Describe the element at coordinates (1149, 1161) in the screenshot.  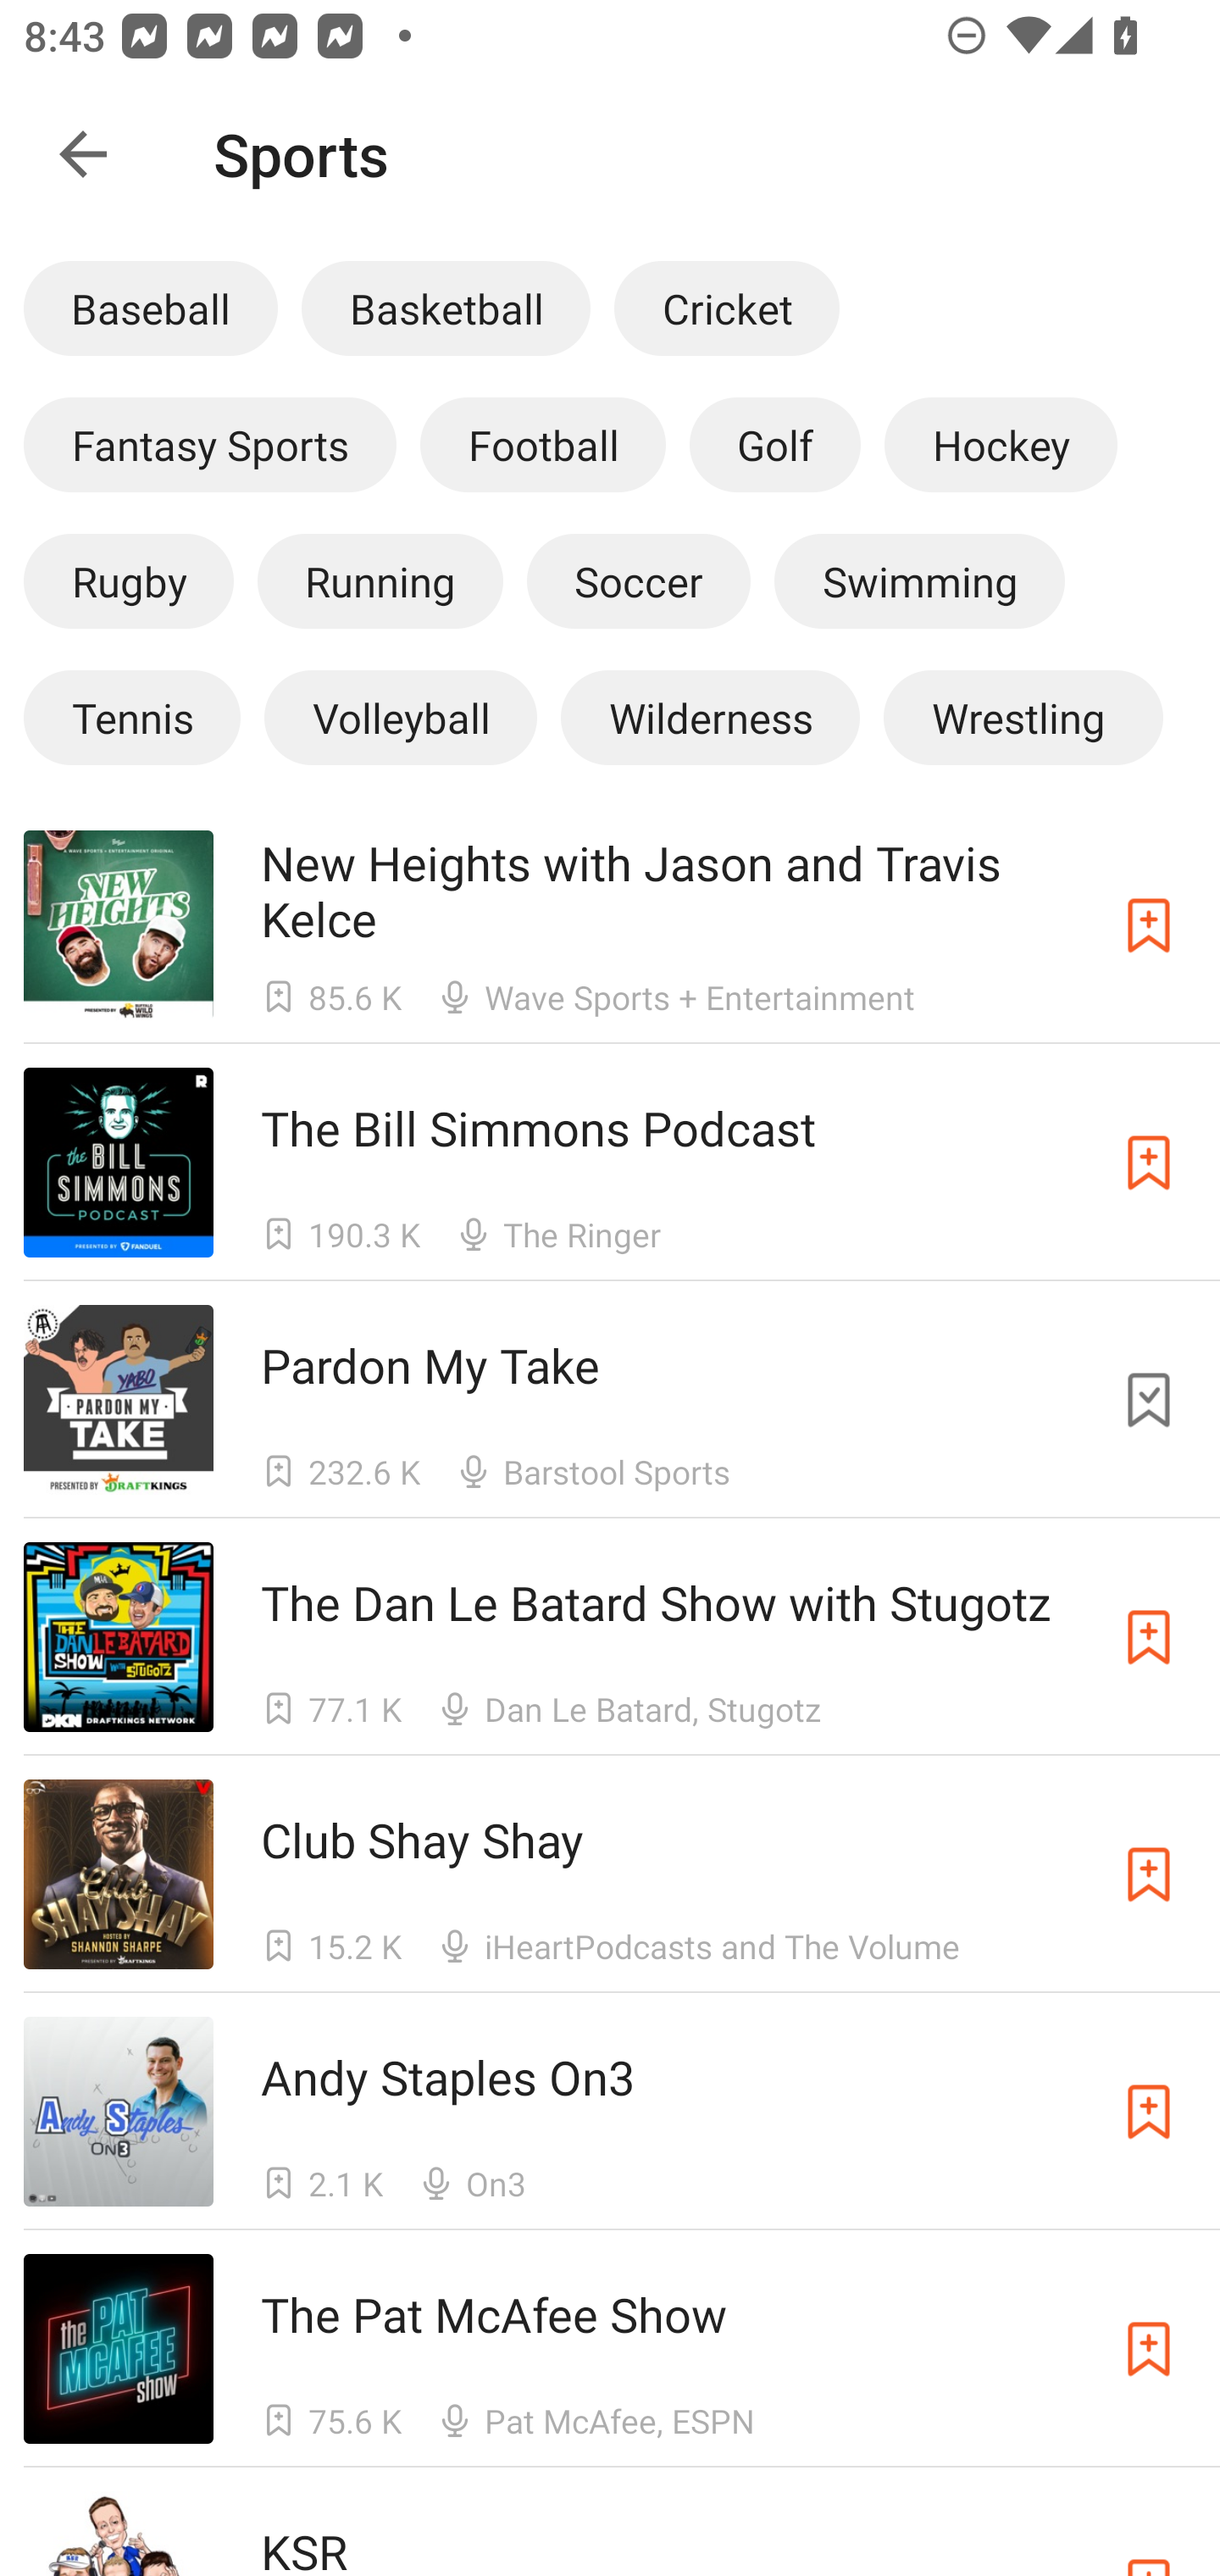
I see `Subscribe` at that location.